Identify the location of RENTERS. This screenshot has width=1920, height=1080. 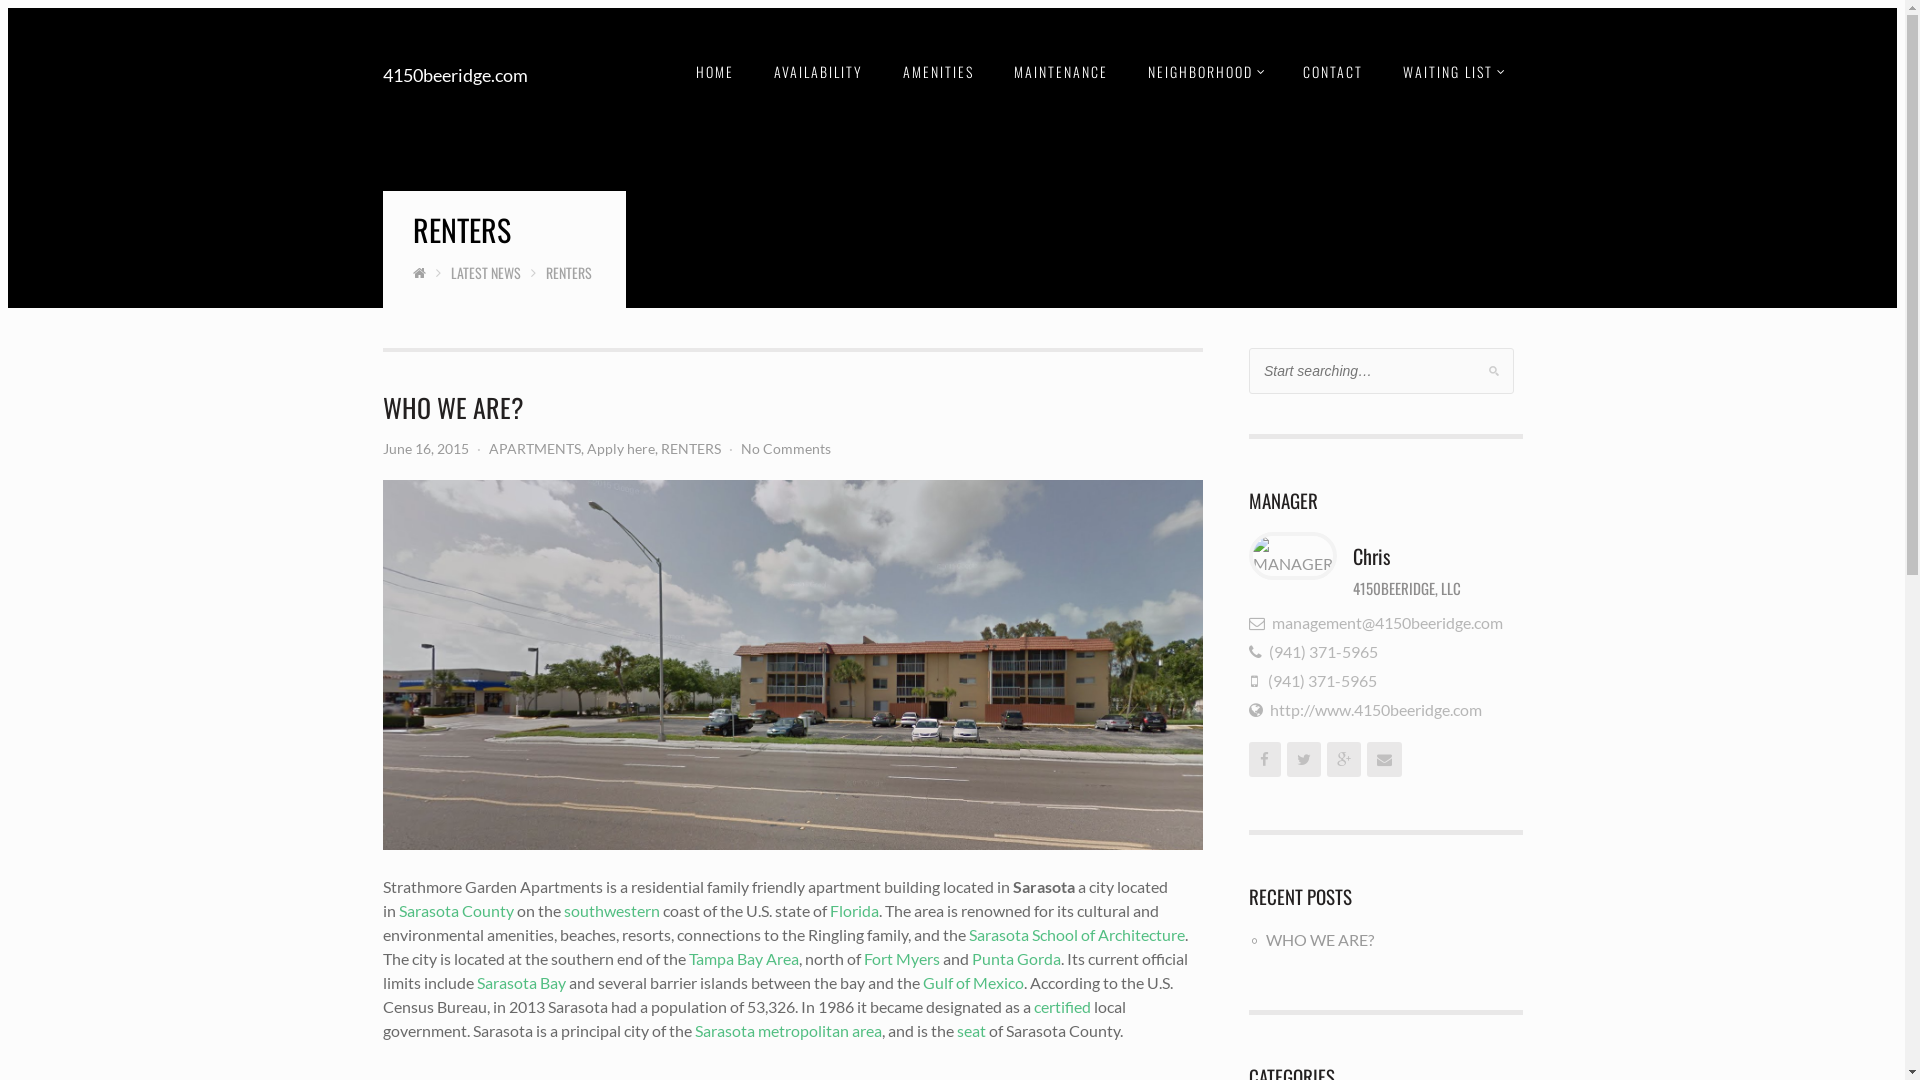
(690, 448).